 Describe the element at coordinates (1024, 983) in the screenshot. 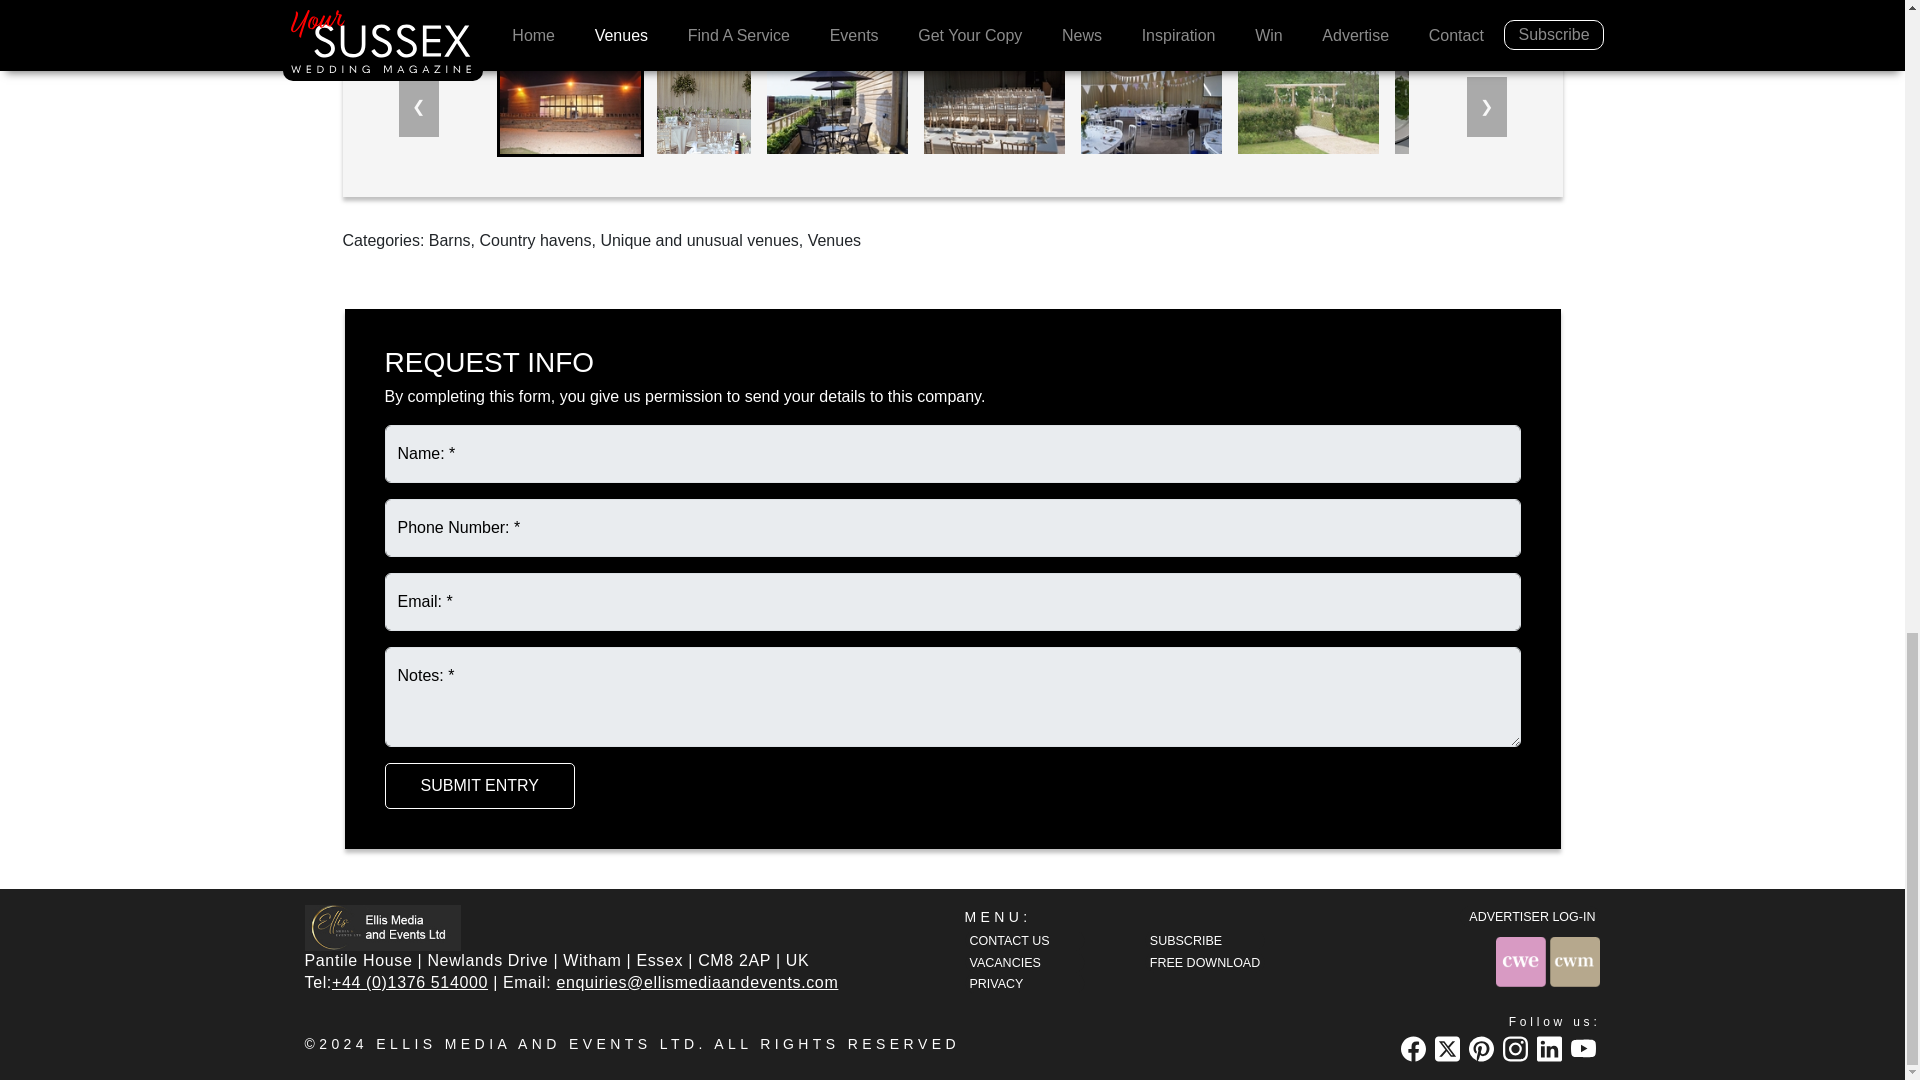

I see `PRIVACY` at that location.